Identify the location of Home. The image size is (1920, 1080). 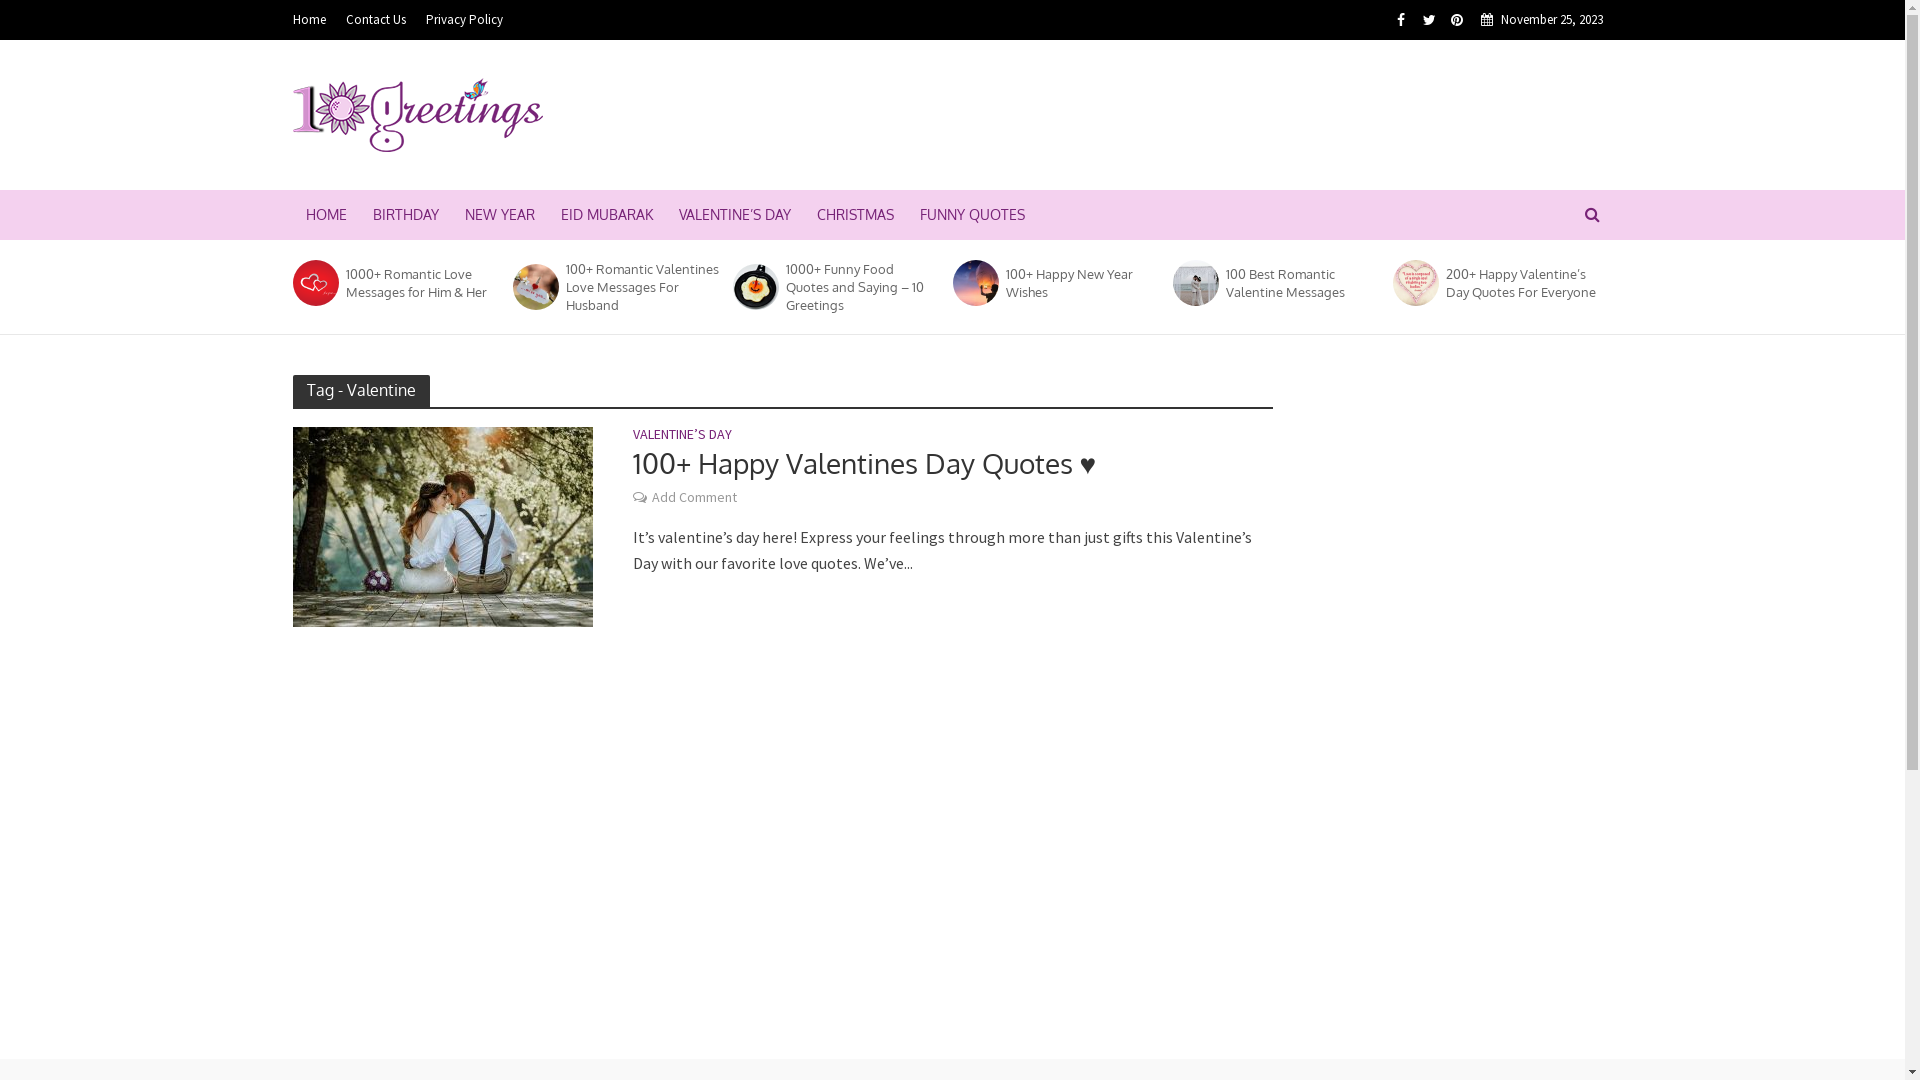
(314, 20).